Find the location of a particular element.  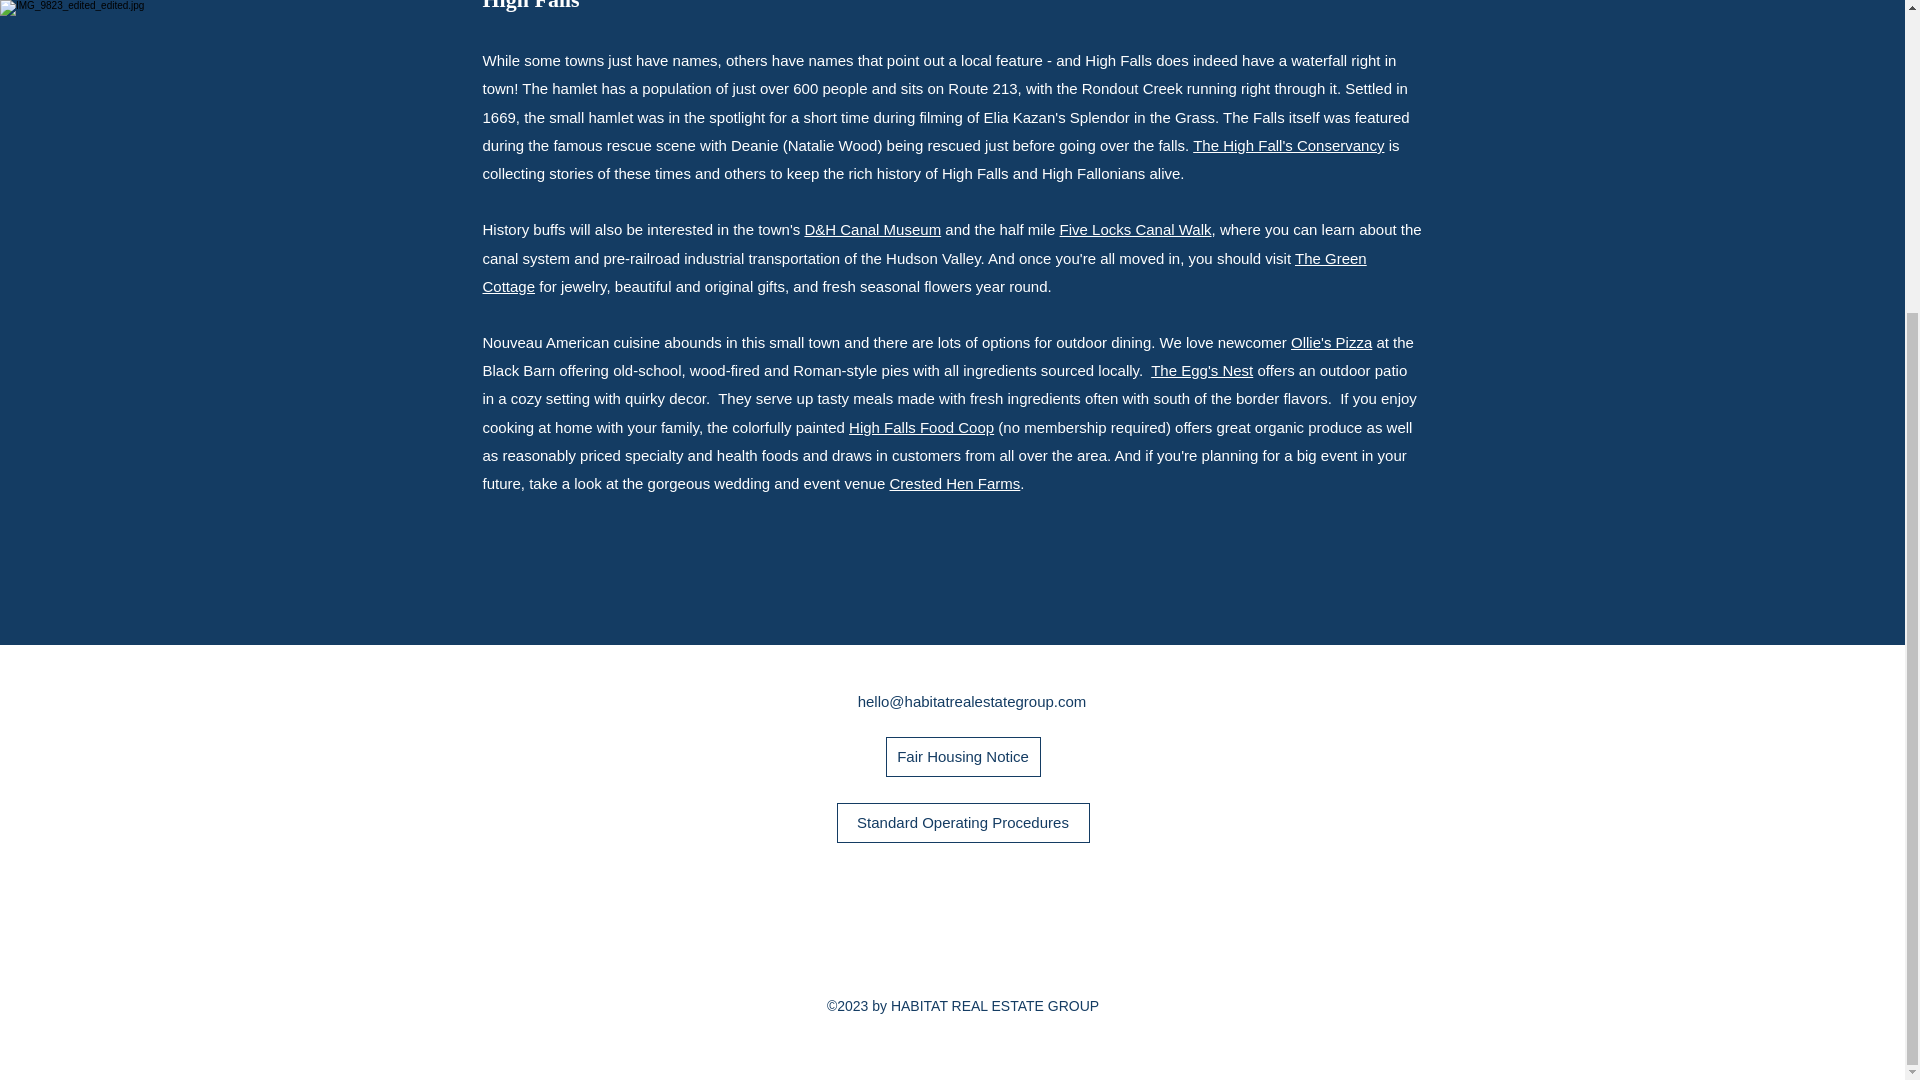

Ollie's Pizza is located at coordinates (1331, 342).